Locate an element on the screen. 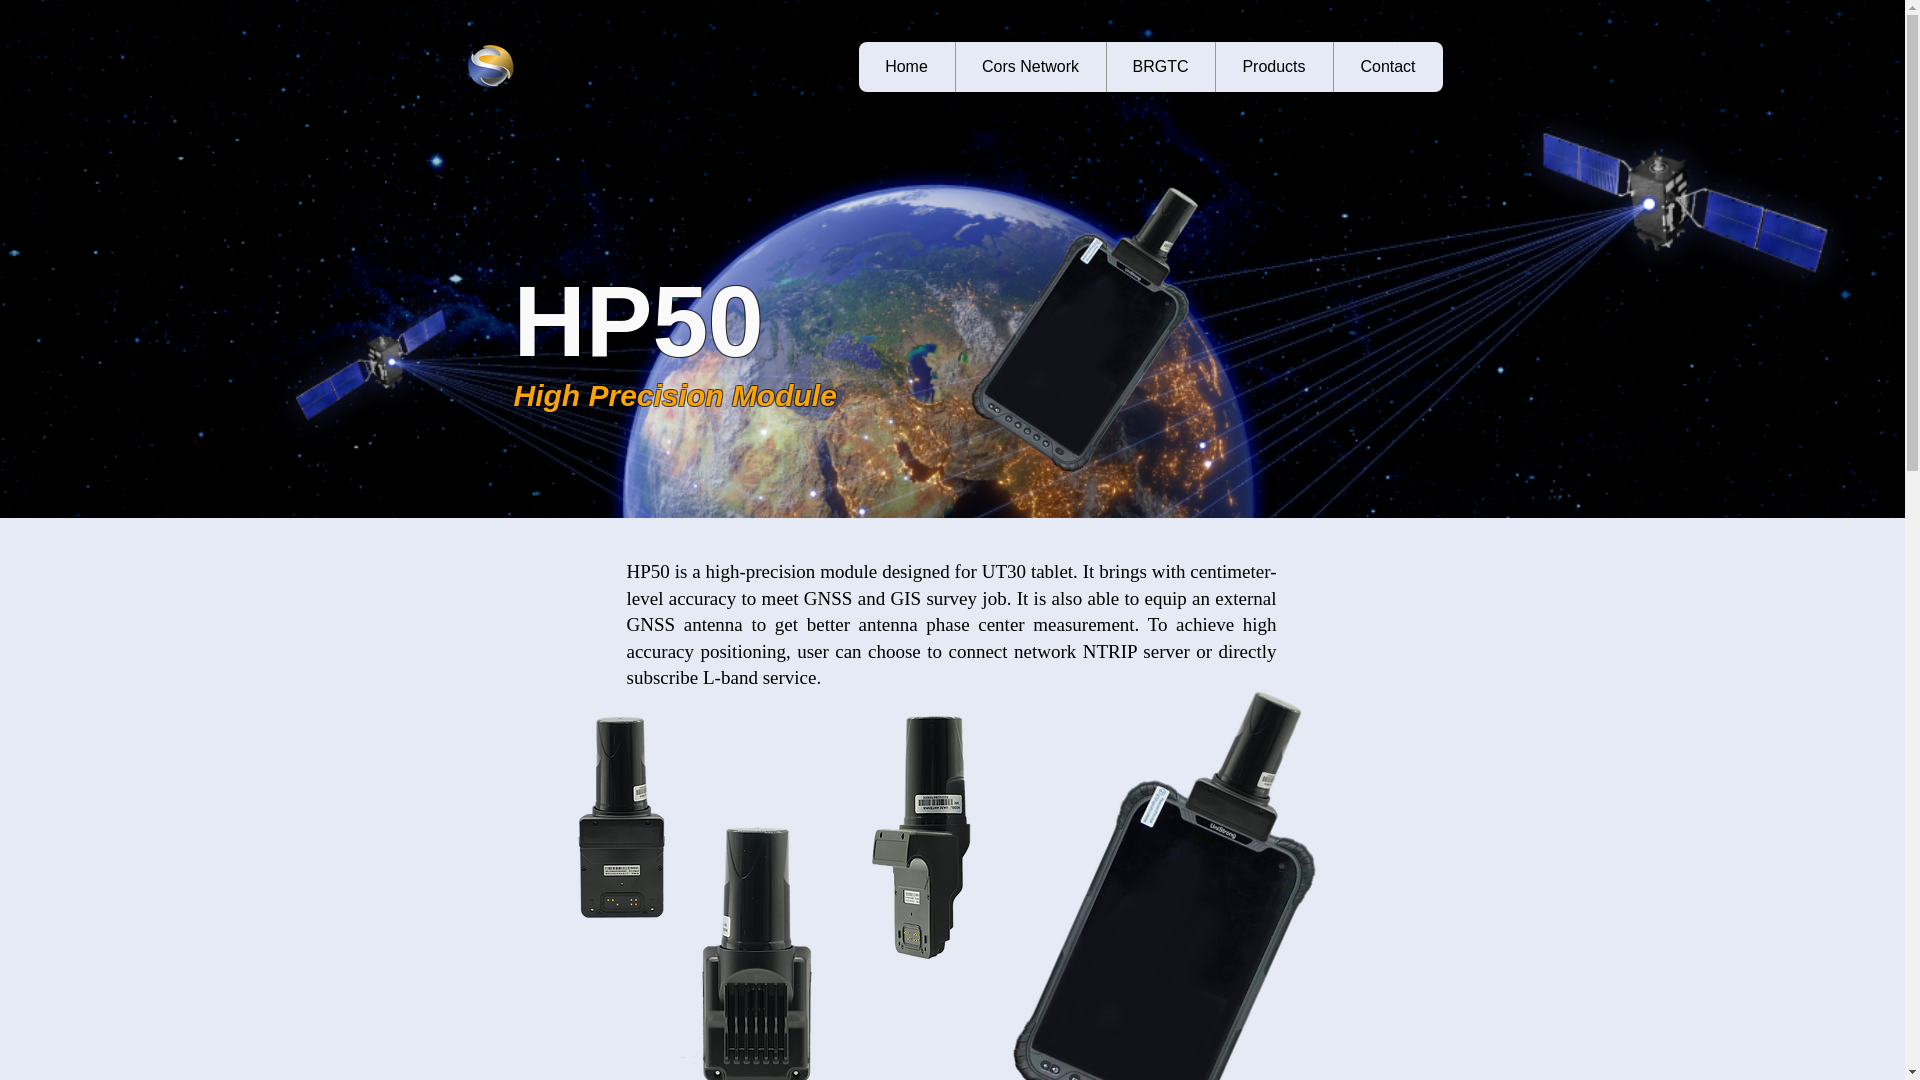 This screenshot has width=1920, height=1080. BRGTC is located at coordinates (1160, 66).